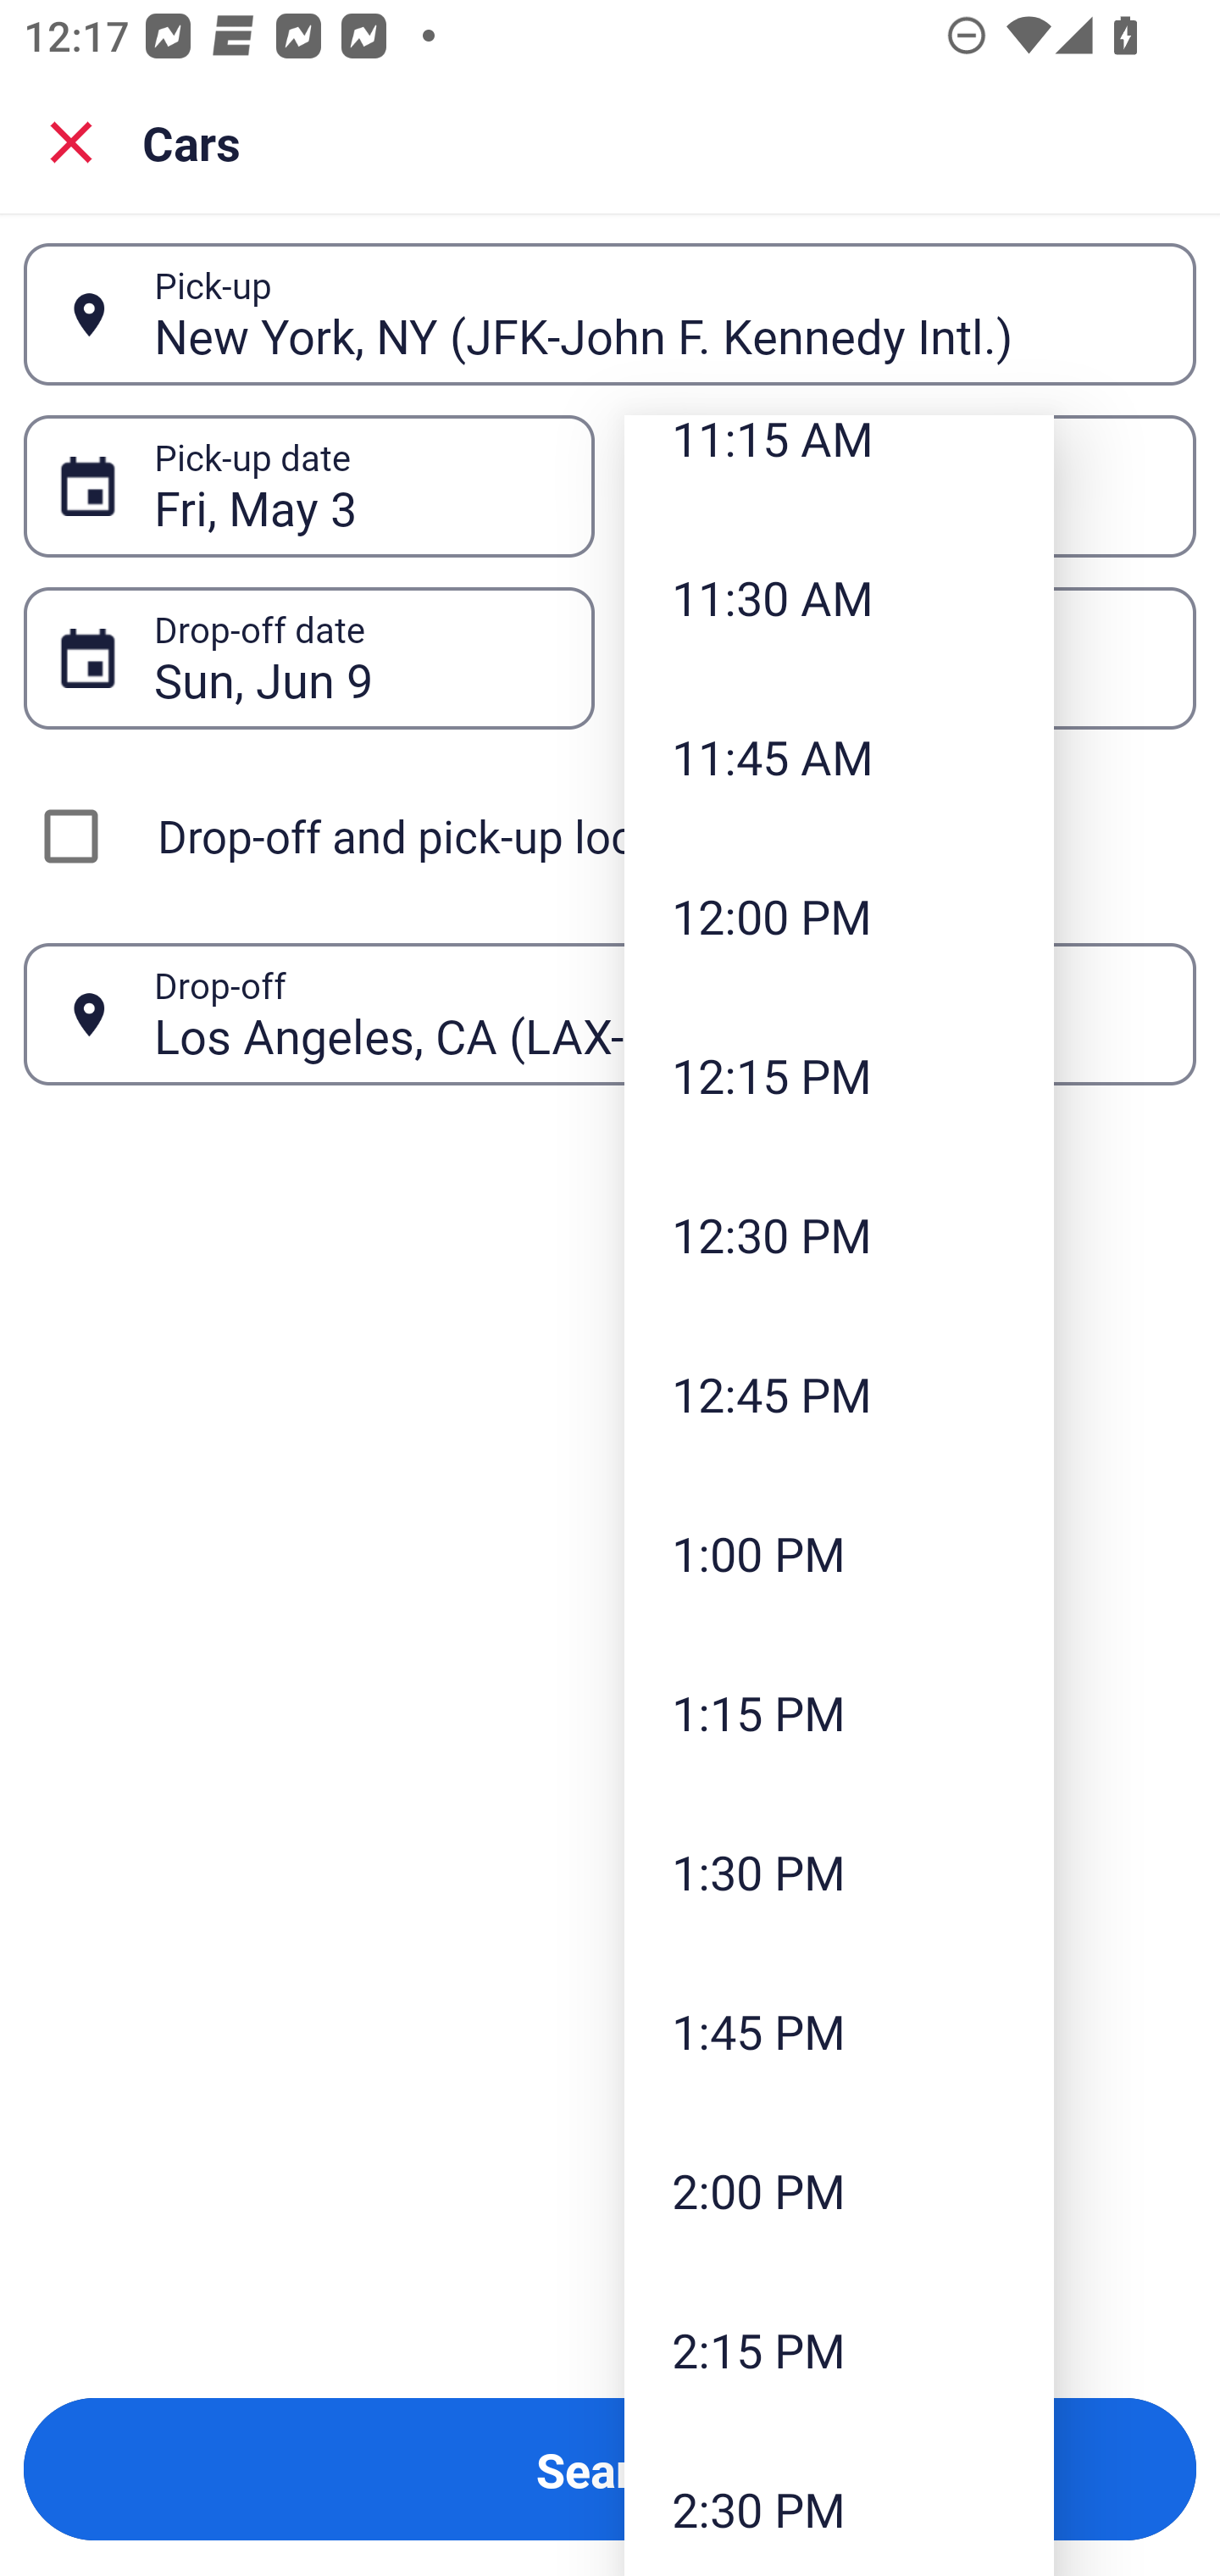 This screenshot has width=1220, height=2576. What do you see at coordinates (839, 1552) in the screenshot?
I see `1:00 PM` at bounding box center [839, 1552].